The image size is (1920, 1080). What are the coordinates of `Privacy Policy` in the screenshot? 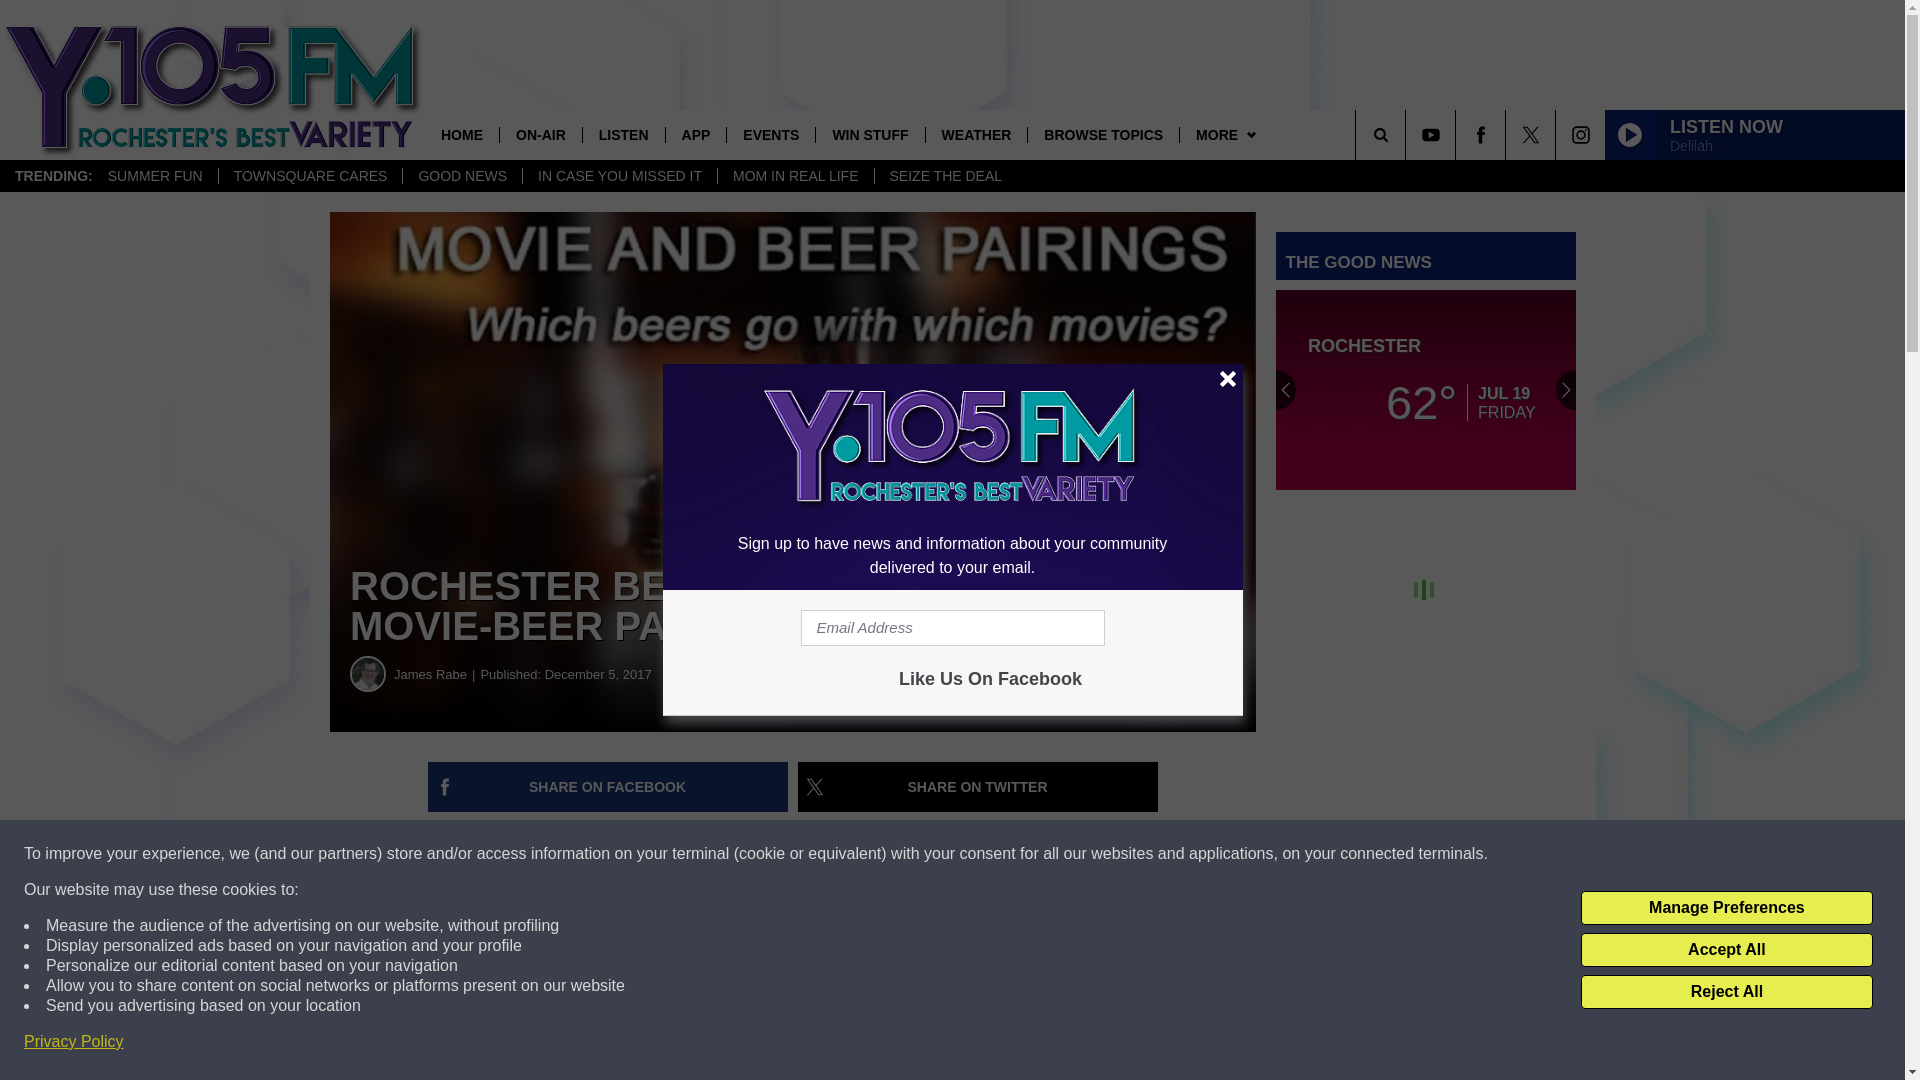 It's located at (74, 1042).